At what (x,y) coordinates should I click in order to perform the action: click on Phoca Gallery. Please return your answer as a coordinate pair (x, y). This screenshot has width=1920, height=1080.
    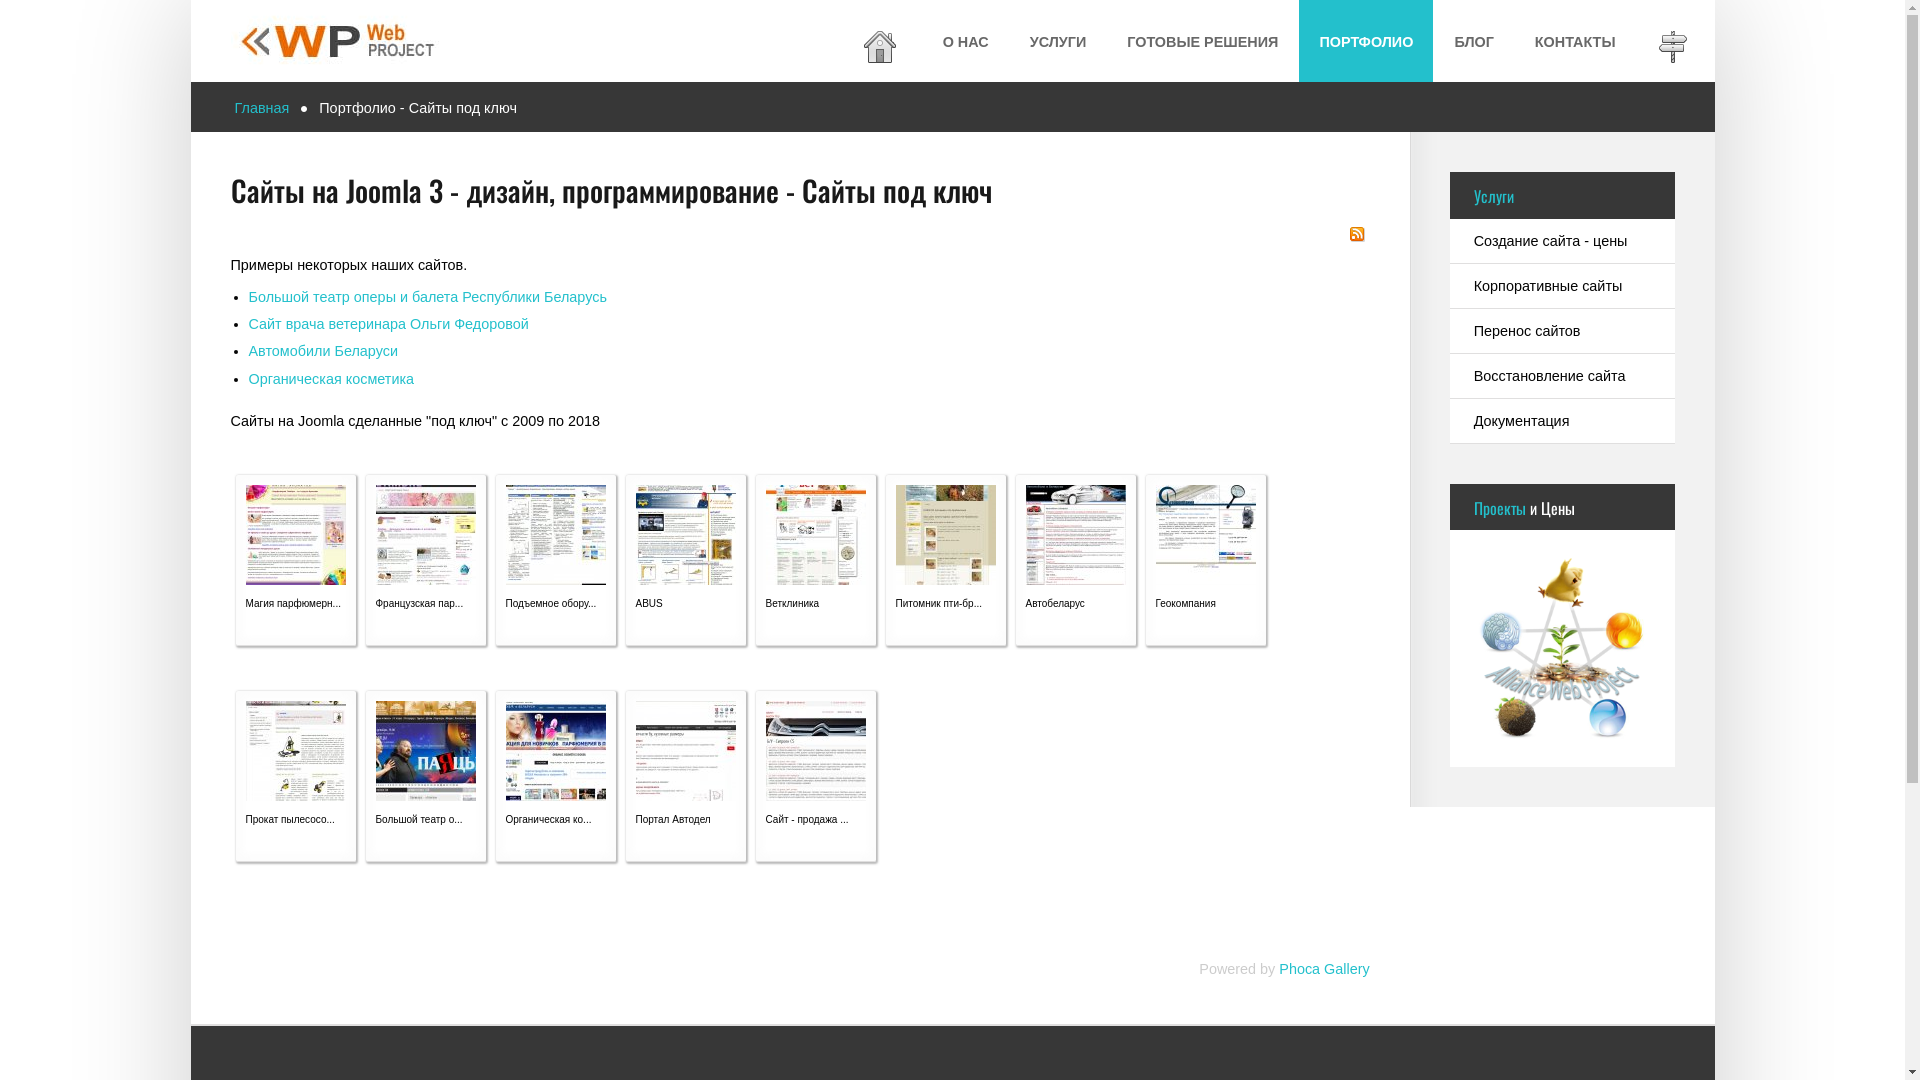
    Looking at the image, I should click on (1324, 969).